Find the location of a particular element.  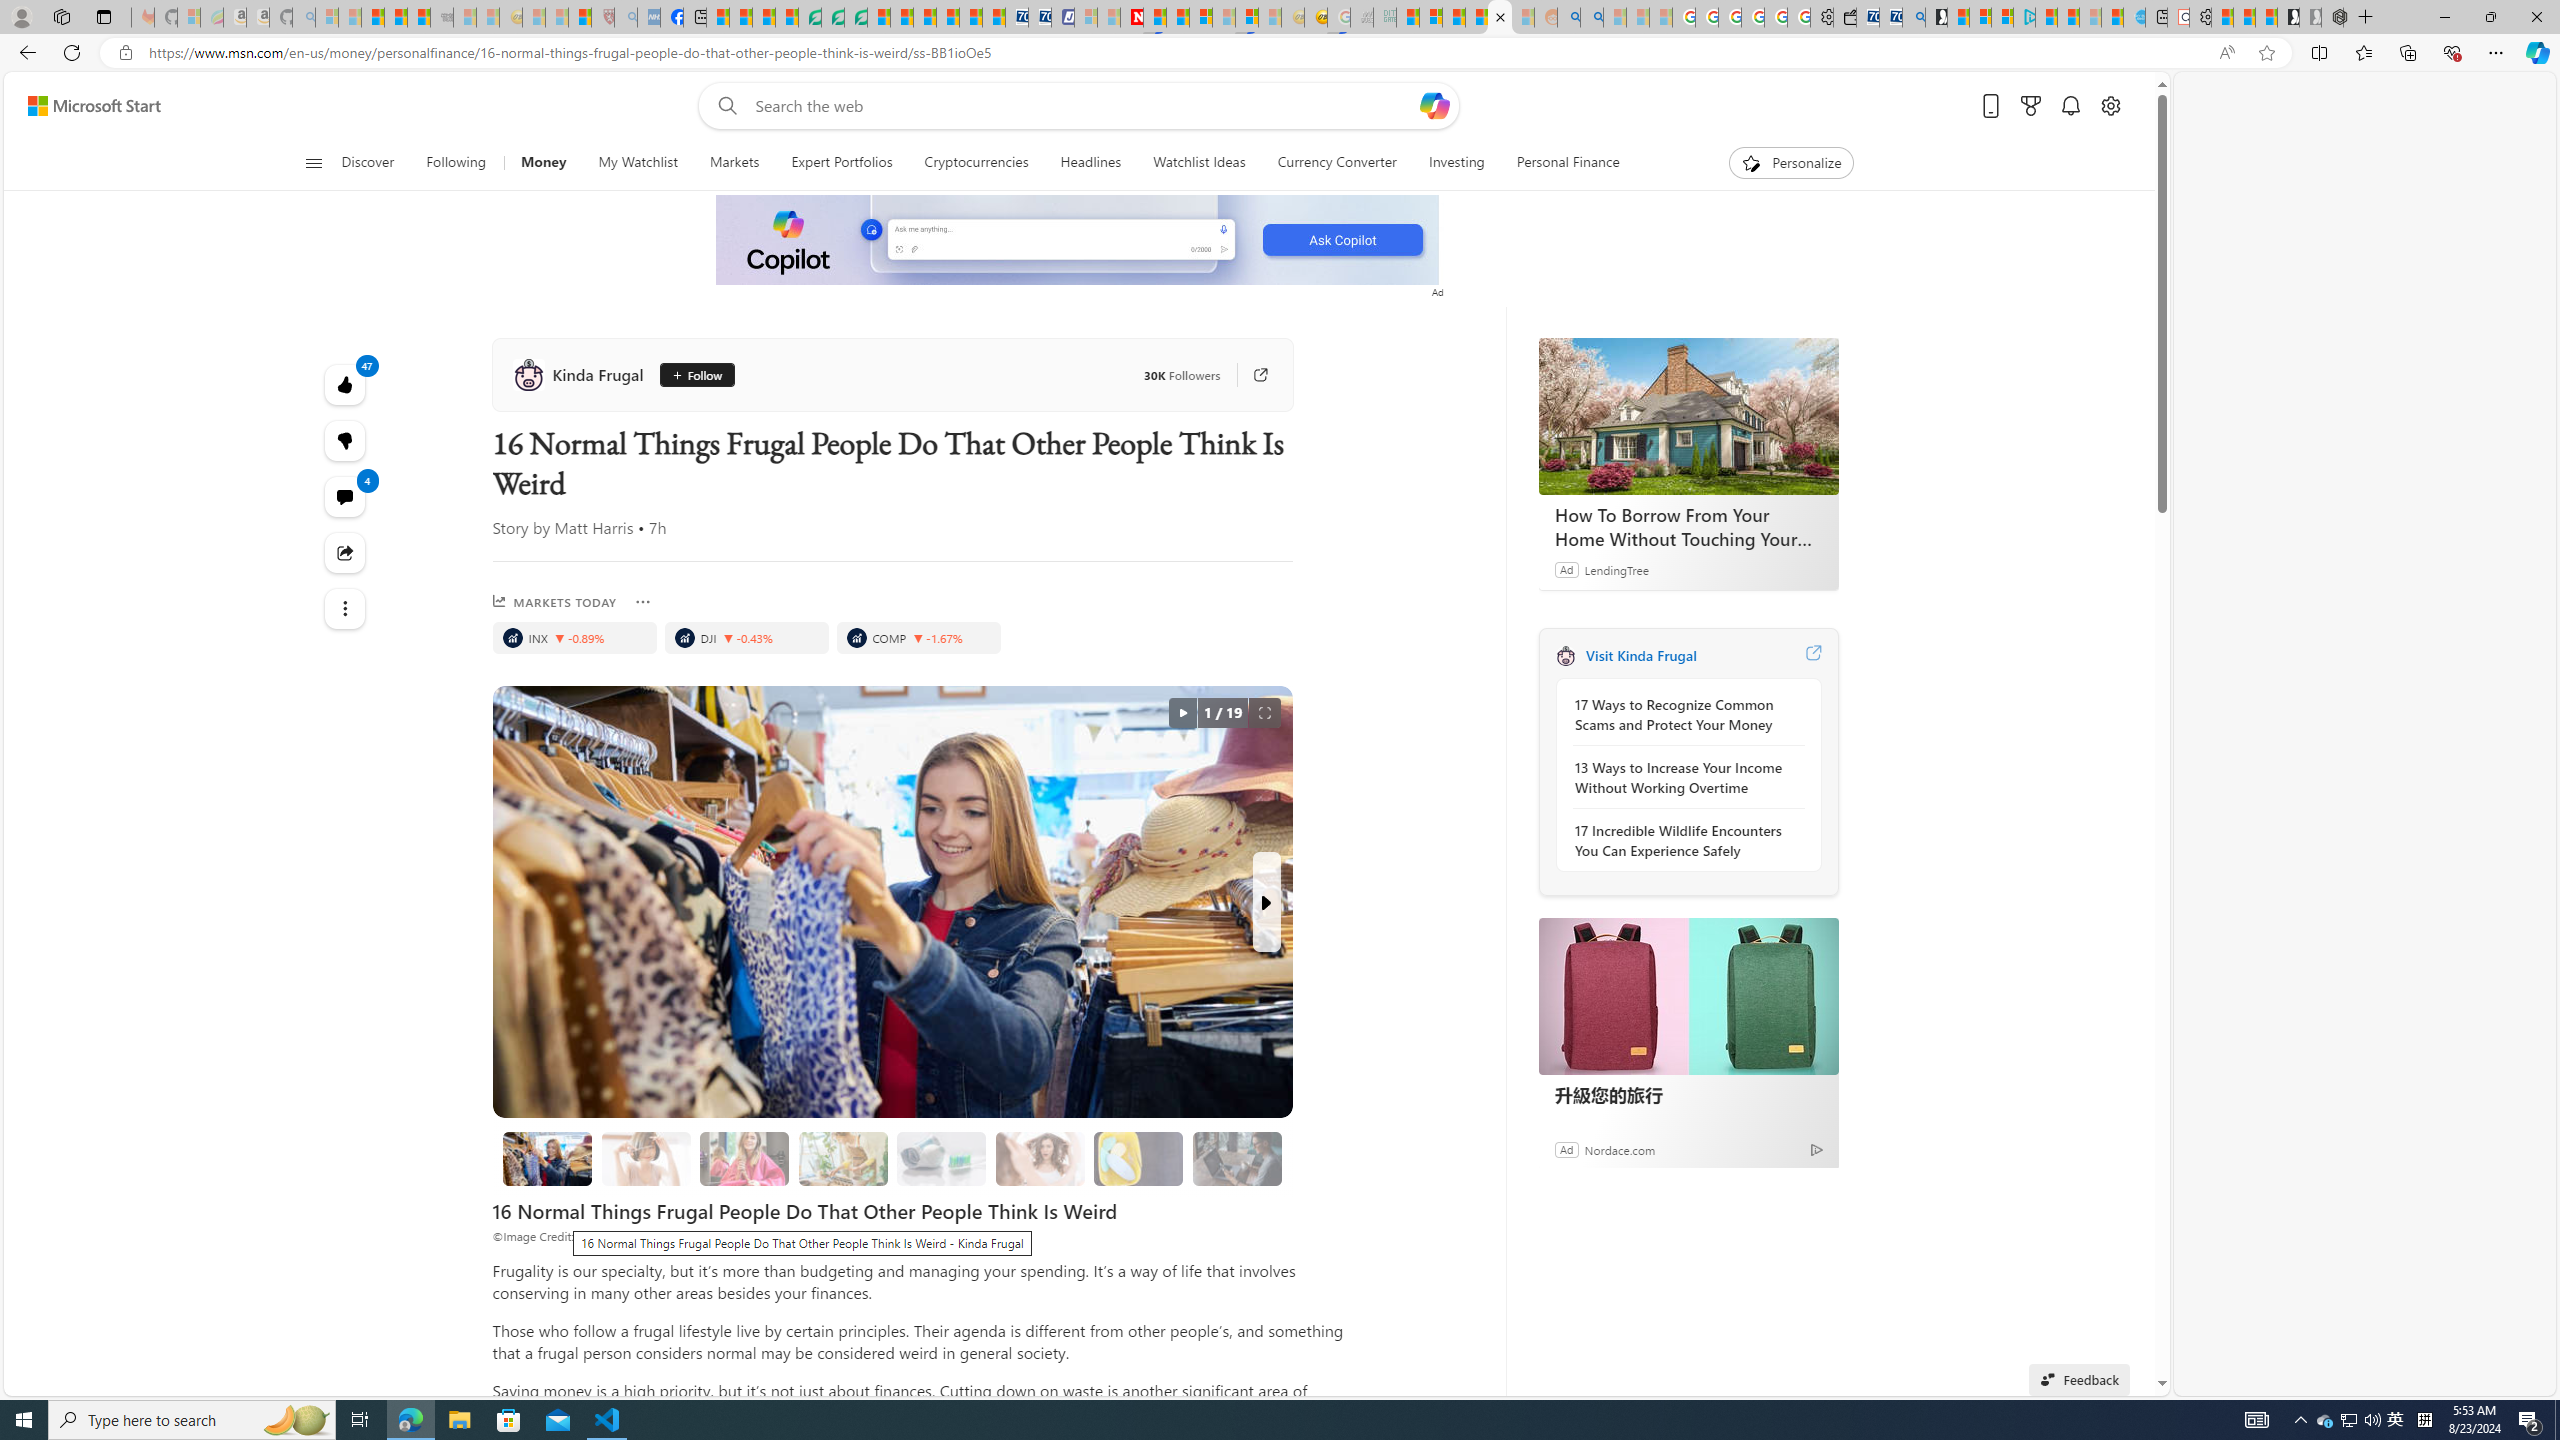

LendingTree is located at coordinates (1616, 569).